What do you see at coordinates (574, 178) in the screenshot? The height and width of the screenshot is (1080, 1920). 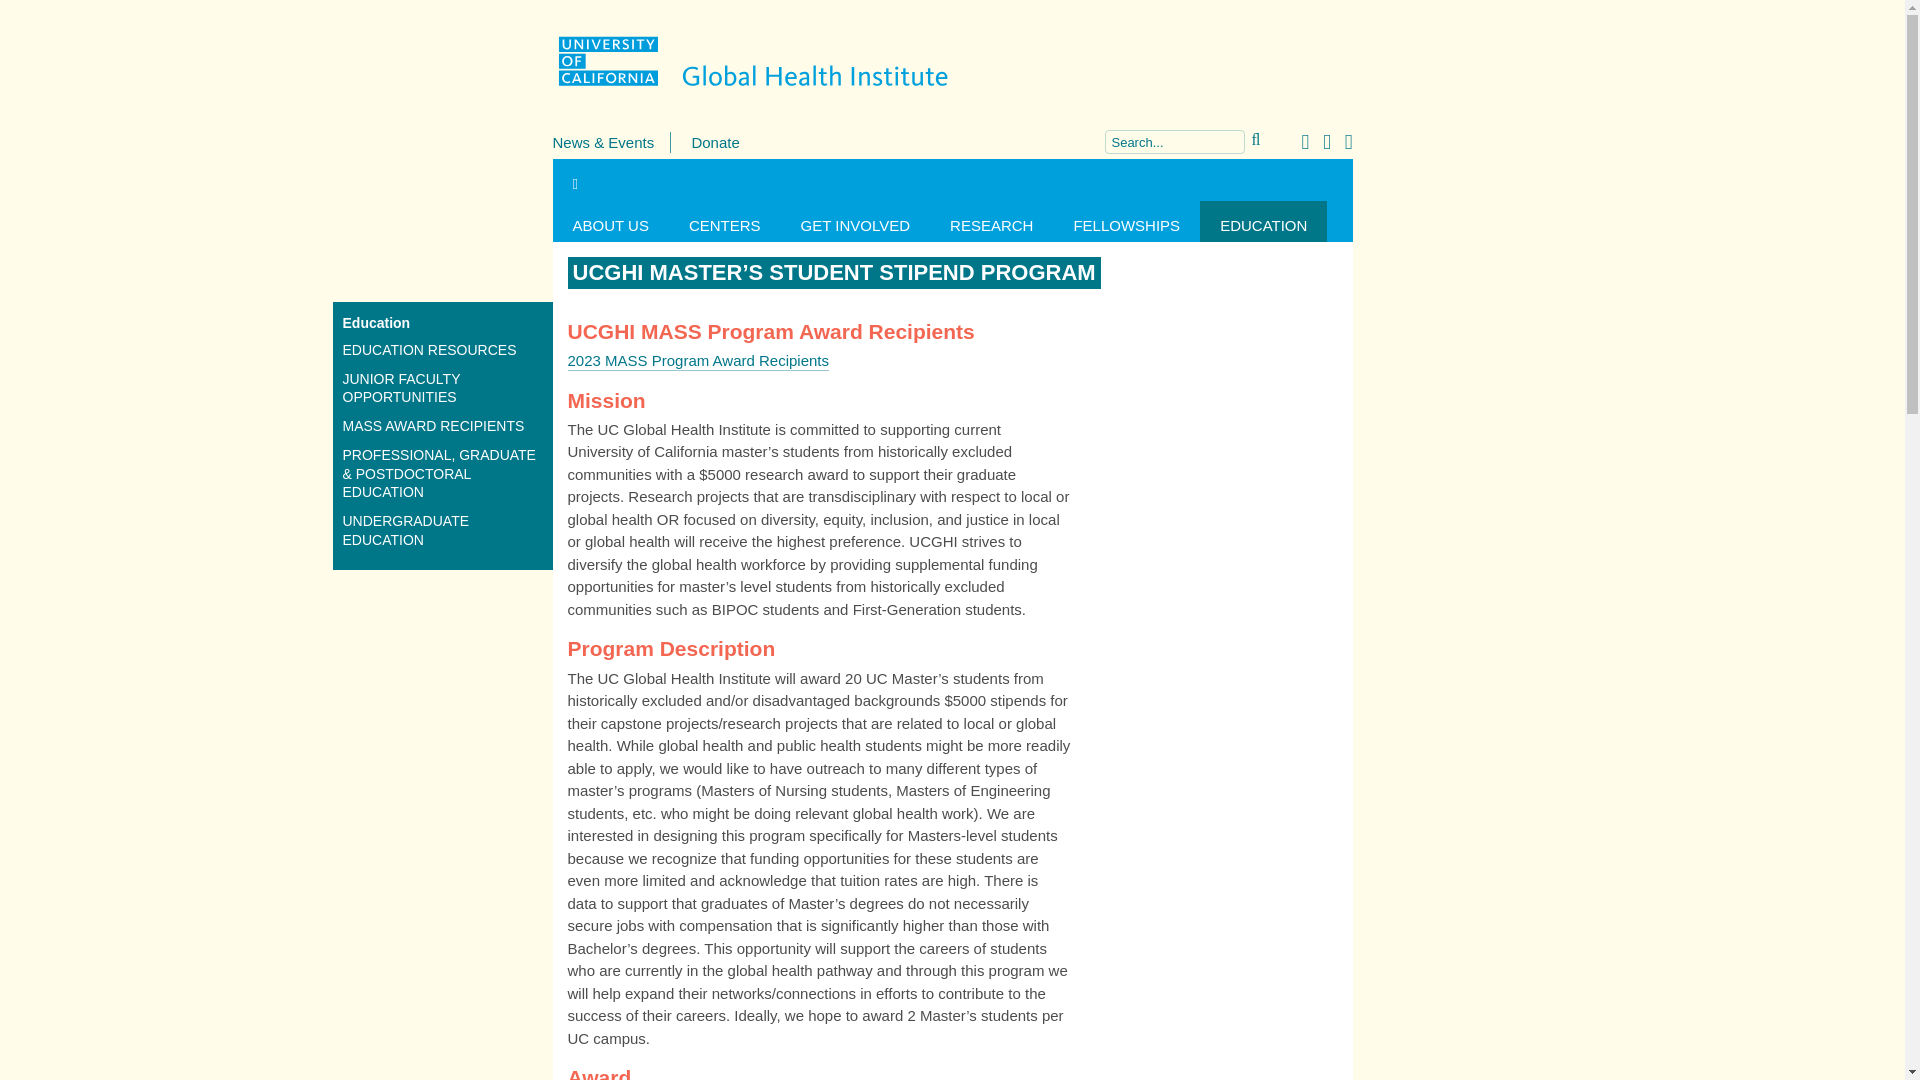 I see `HOME` at bounding box center [574, 178].